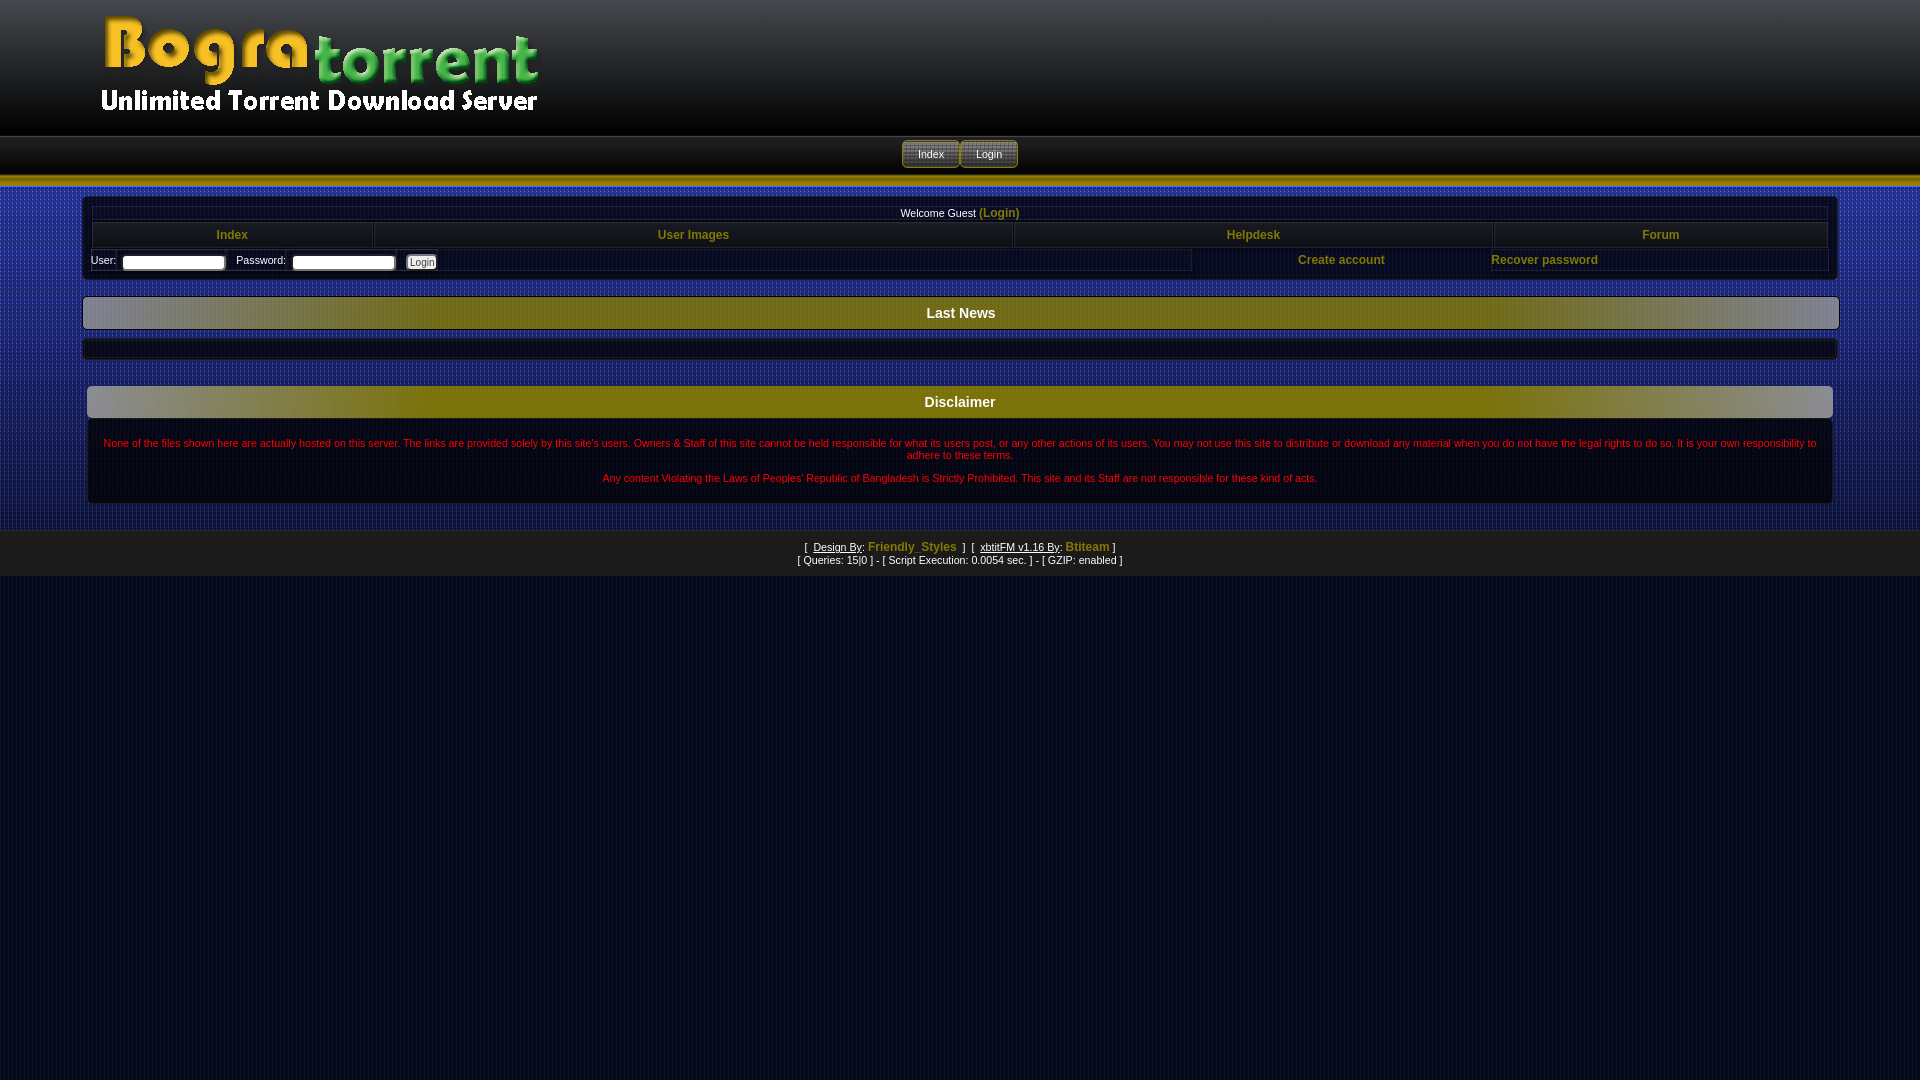 The width and height of the screenshot is (1920, 1080). What do you see at coordinates (931, 154) in the screenshot?
I see `Index` at bounding box center [931, 154].